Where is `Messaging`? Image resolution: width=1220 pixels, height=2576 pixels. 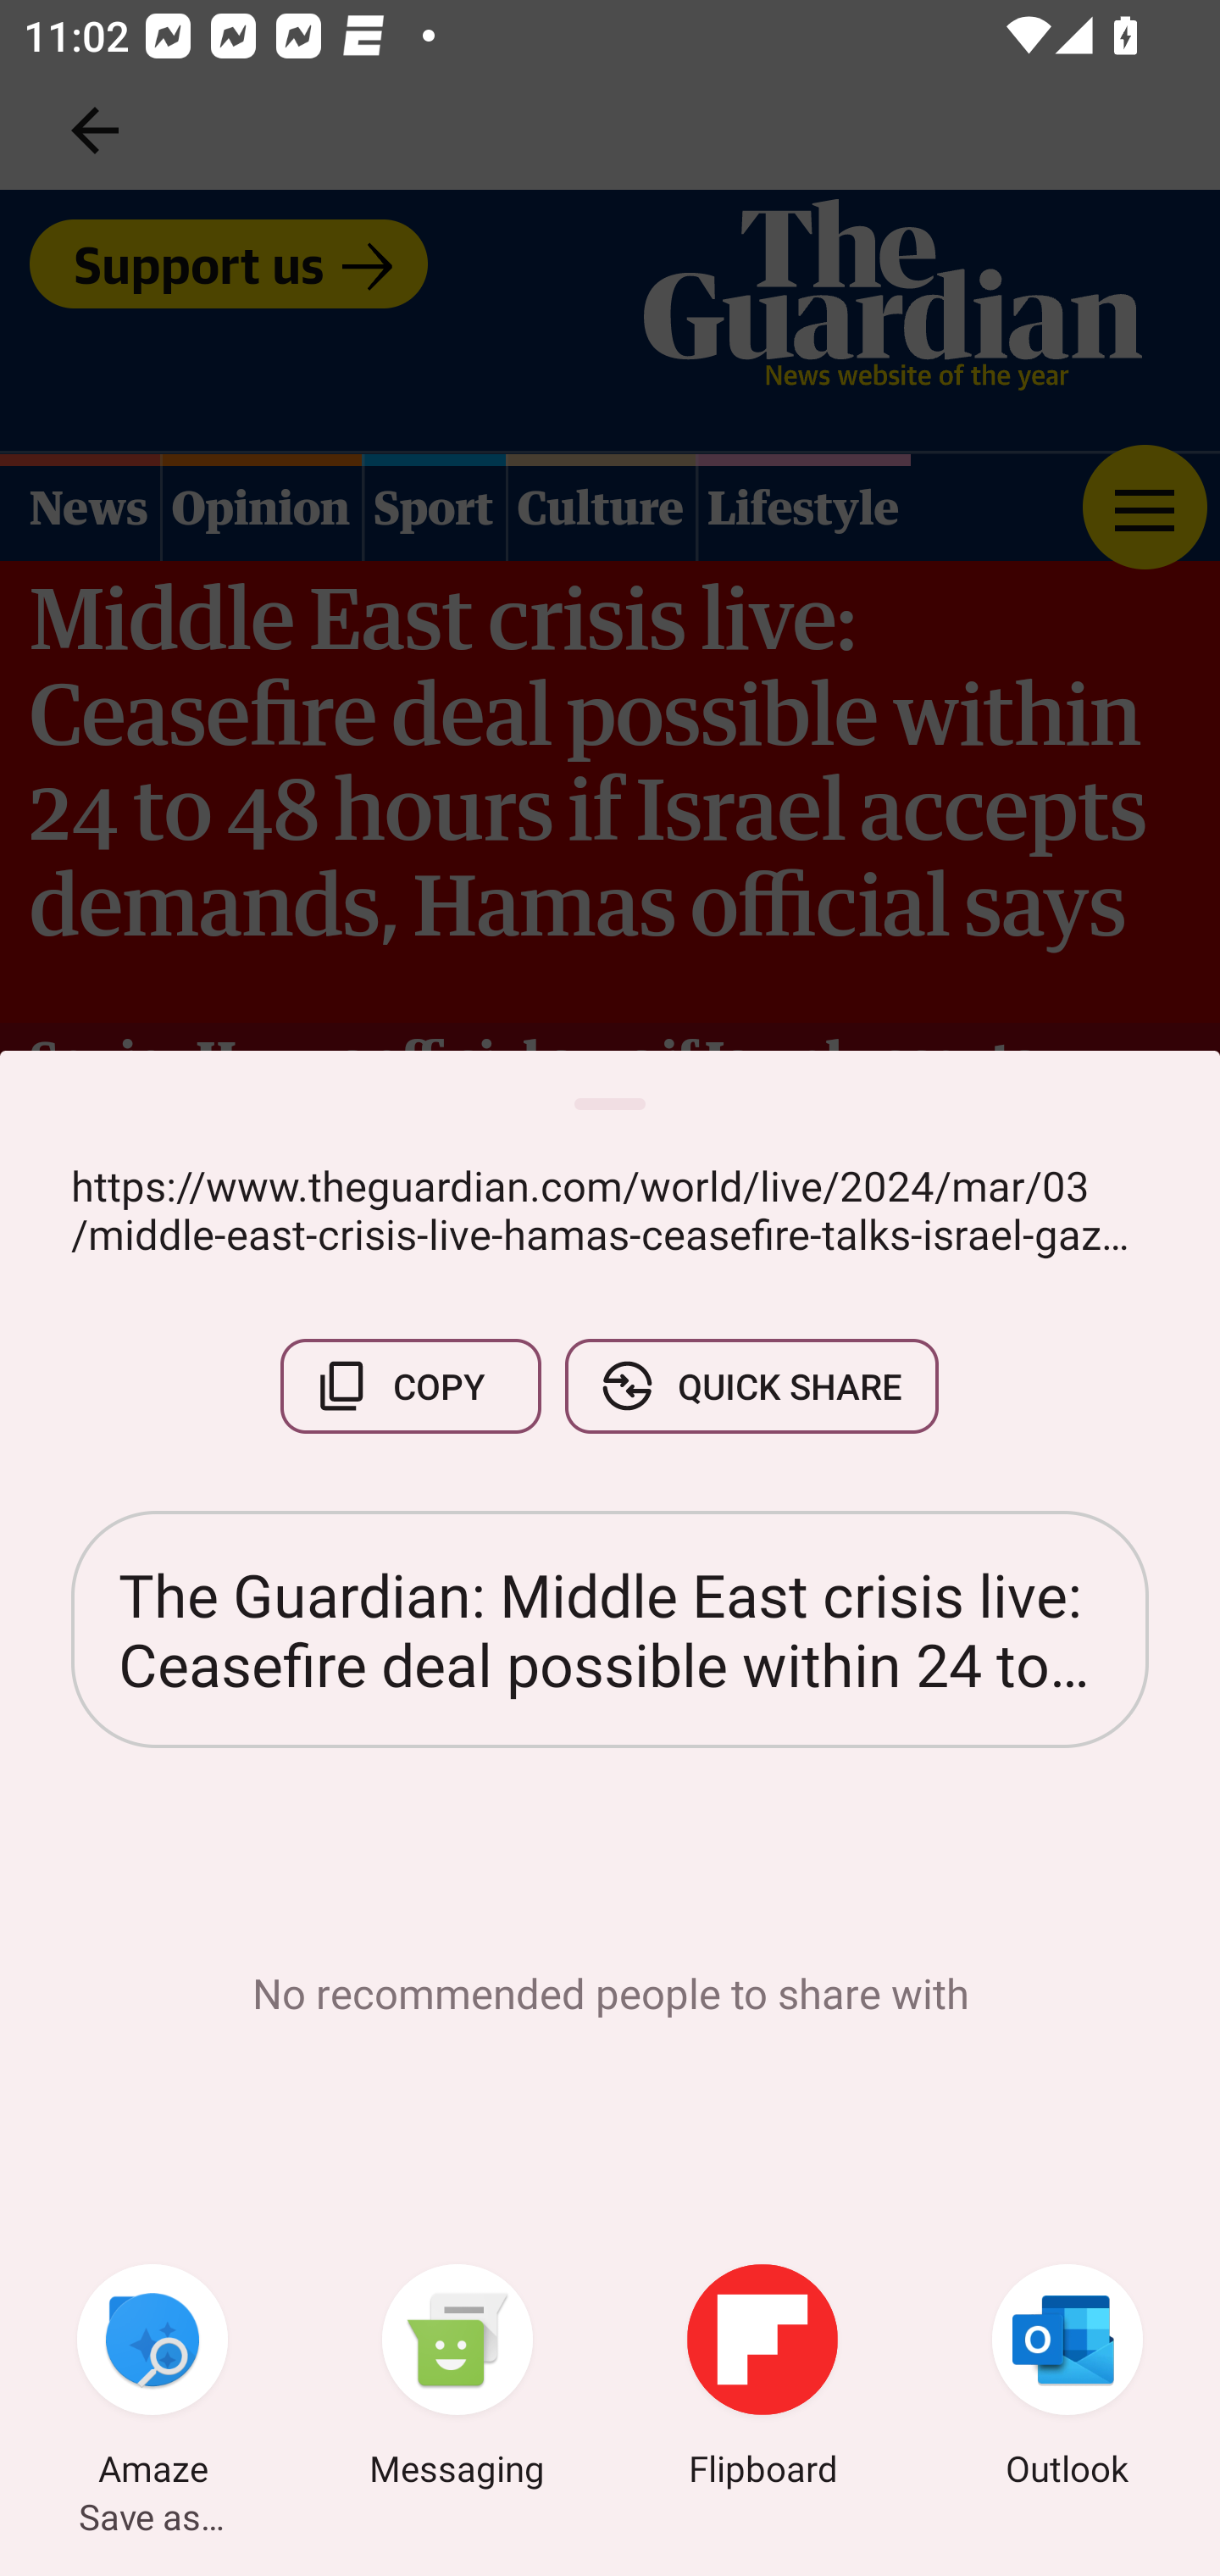
Messaging is located at coordinates (457, 2379).